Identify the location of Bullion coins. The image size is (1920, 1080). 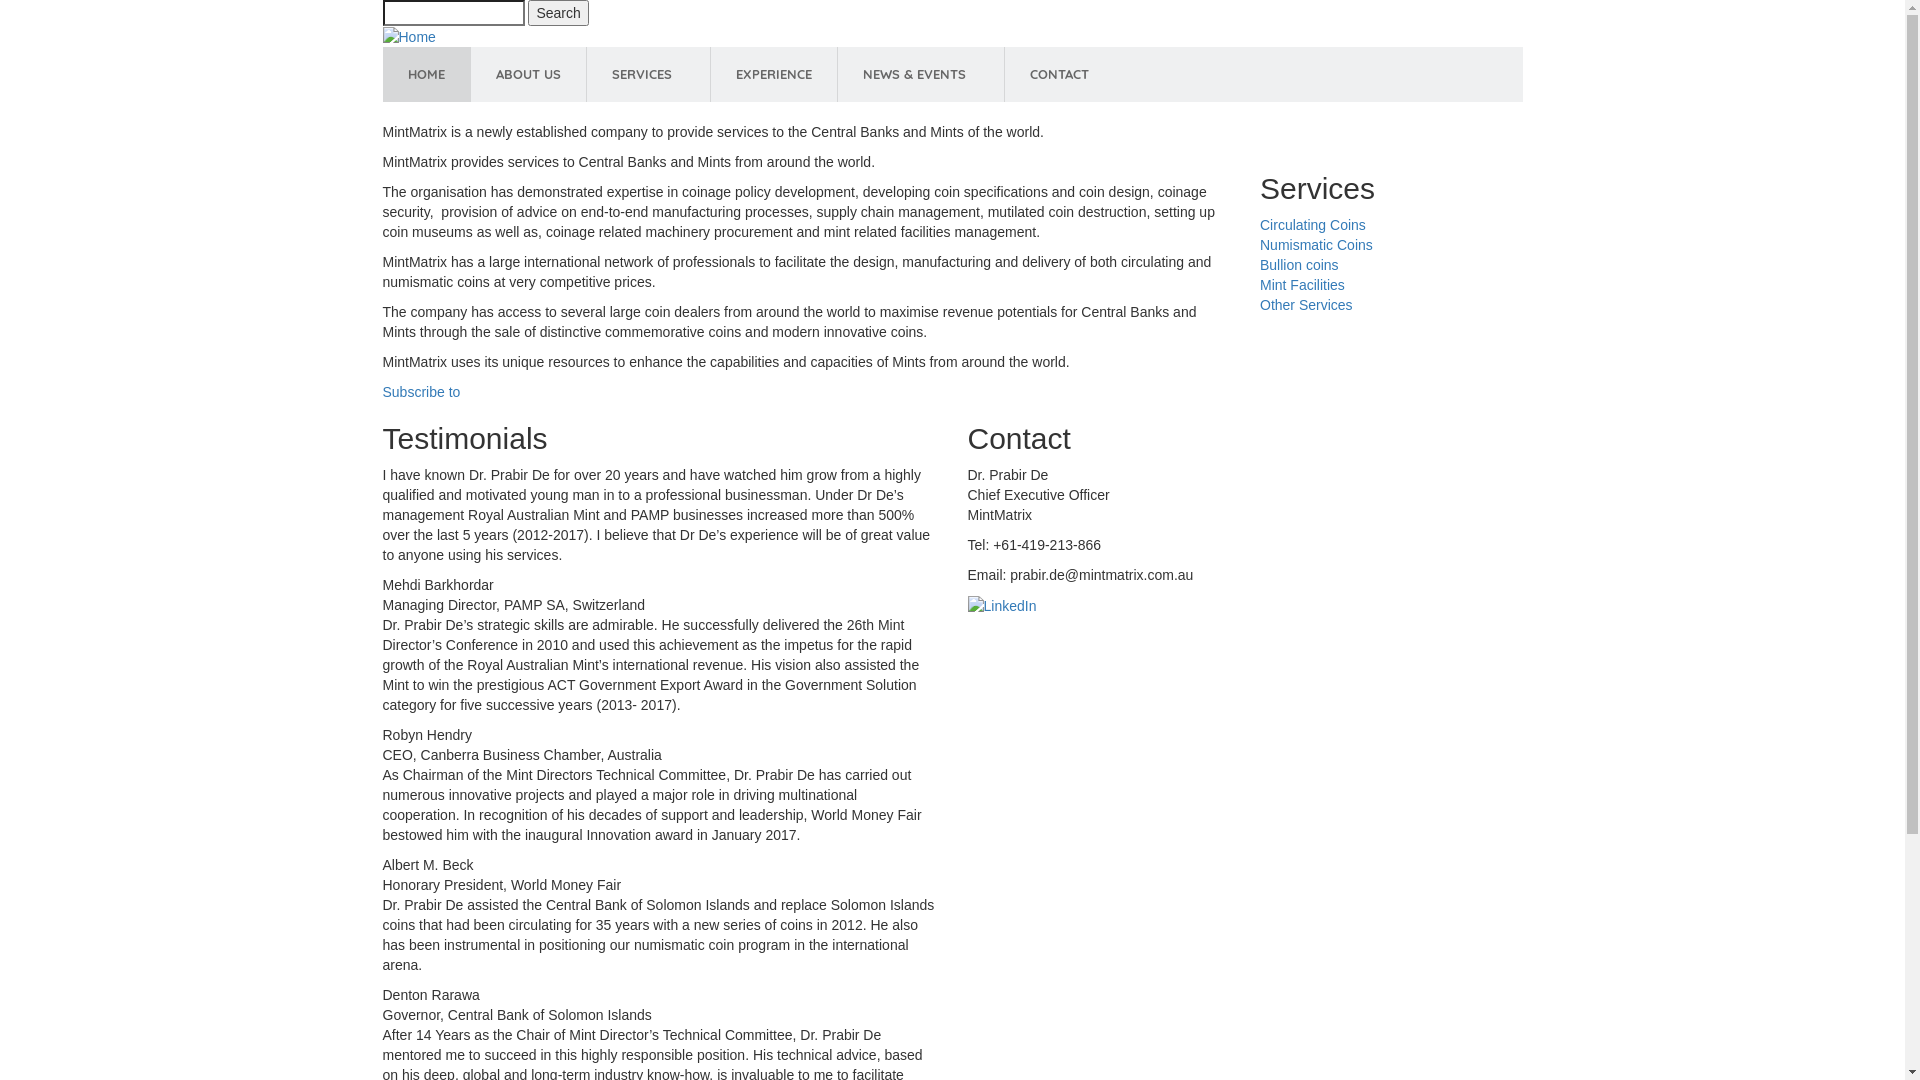
(1300, 265).